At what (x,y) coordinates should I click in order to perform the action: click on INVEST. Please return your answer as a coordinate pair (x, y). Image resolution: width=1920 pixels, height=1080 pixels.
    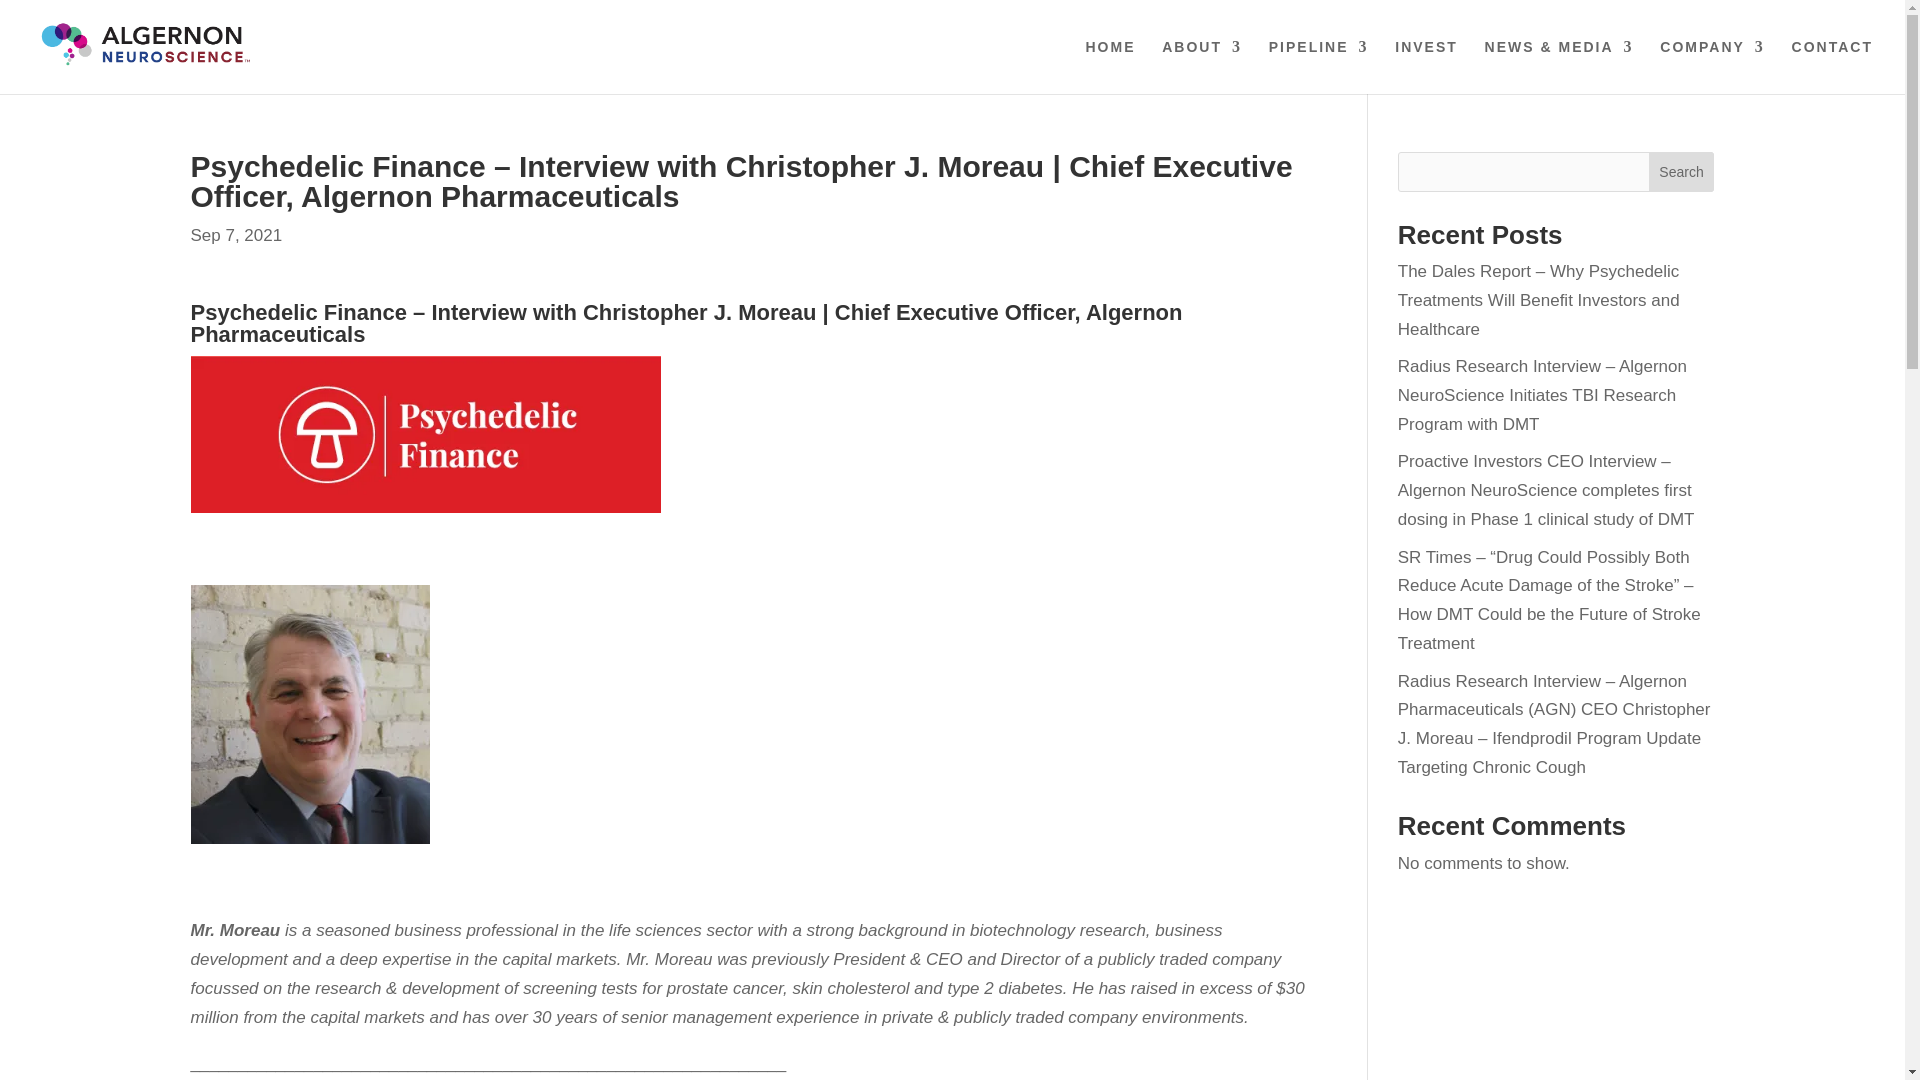
    Looking at the image, I should click on (1426, 66).